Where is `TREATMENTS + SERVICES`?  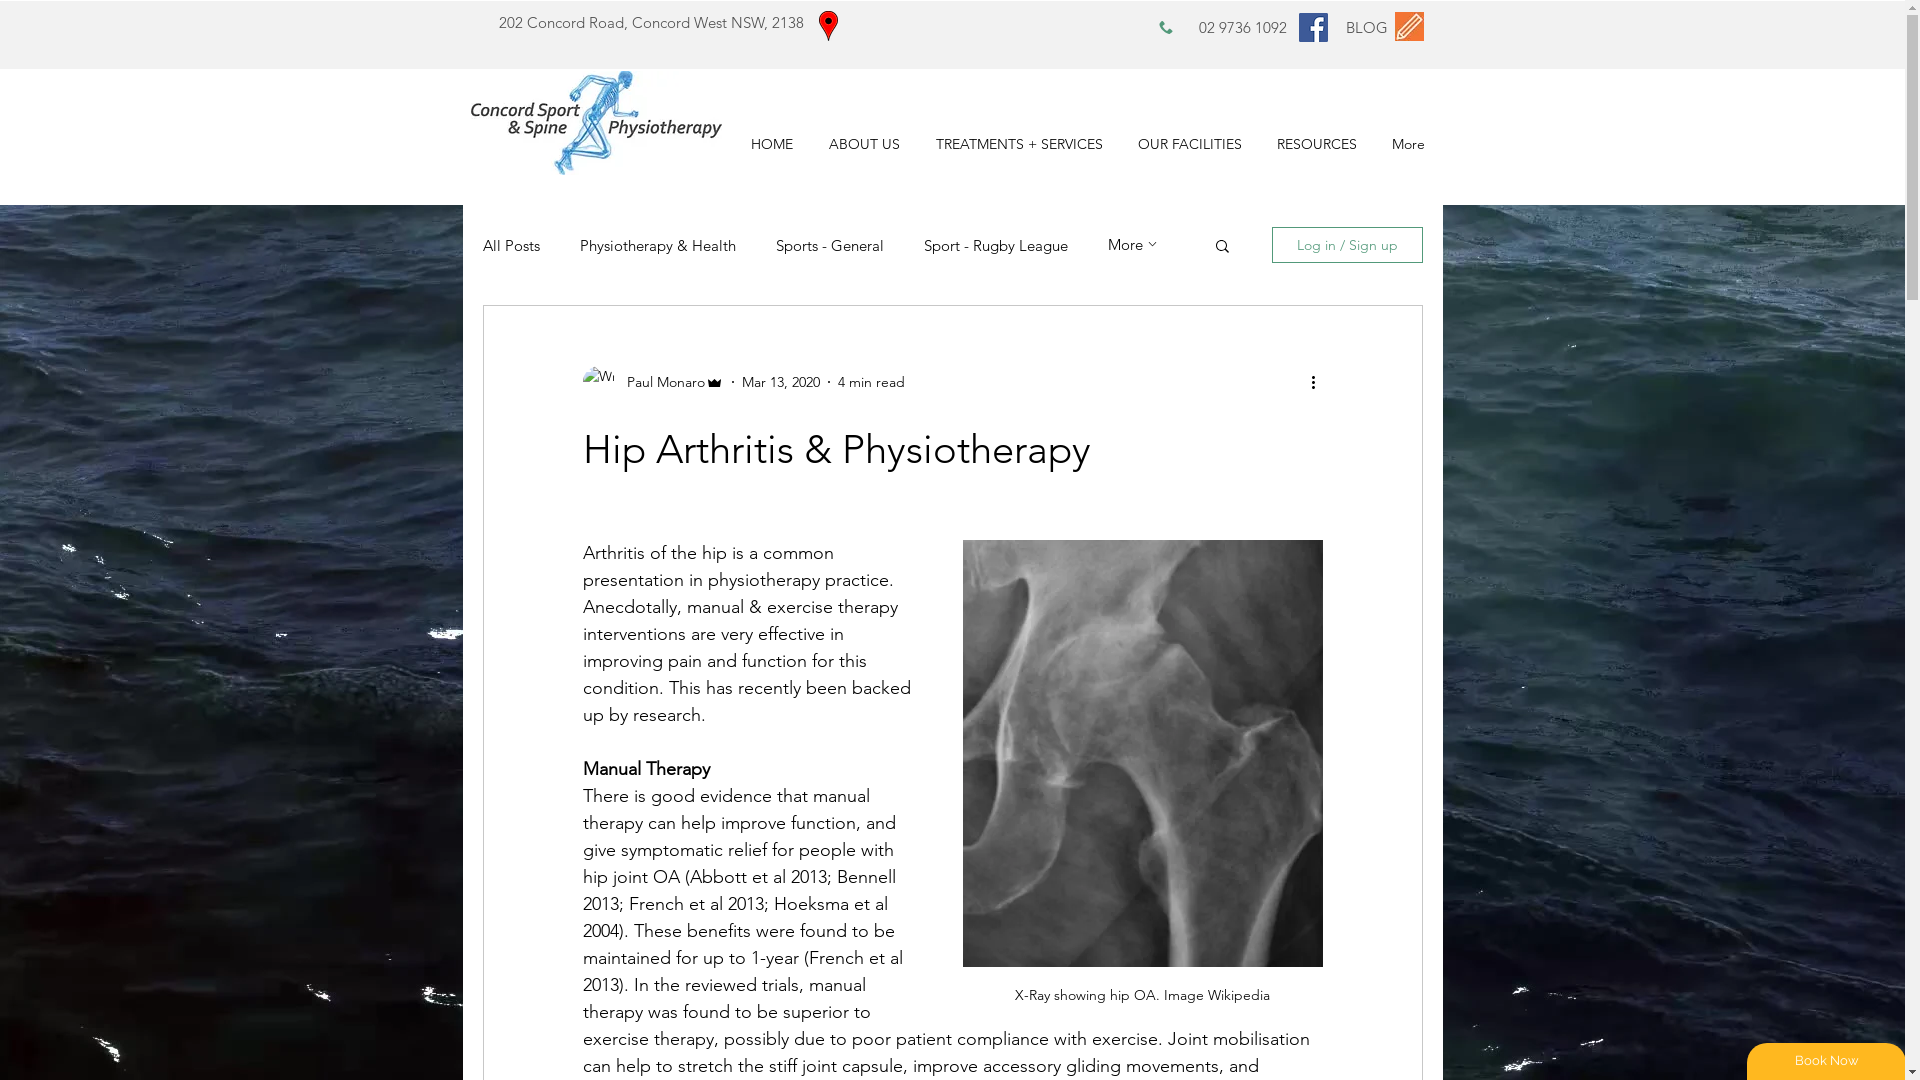 TREATMENTS + SERVICES is located at coordinates (1020, 144).